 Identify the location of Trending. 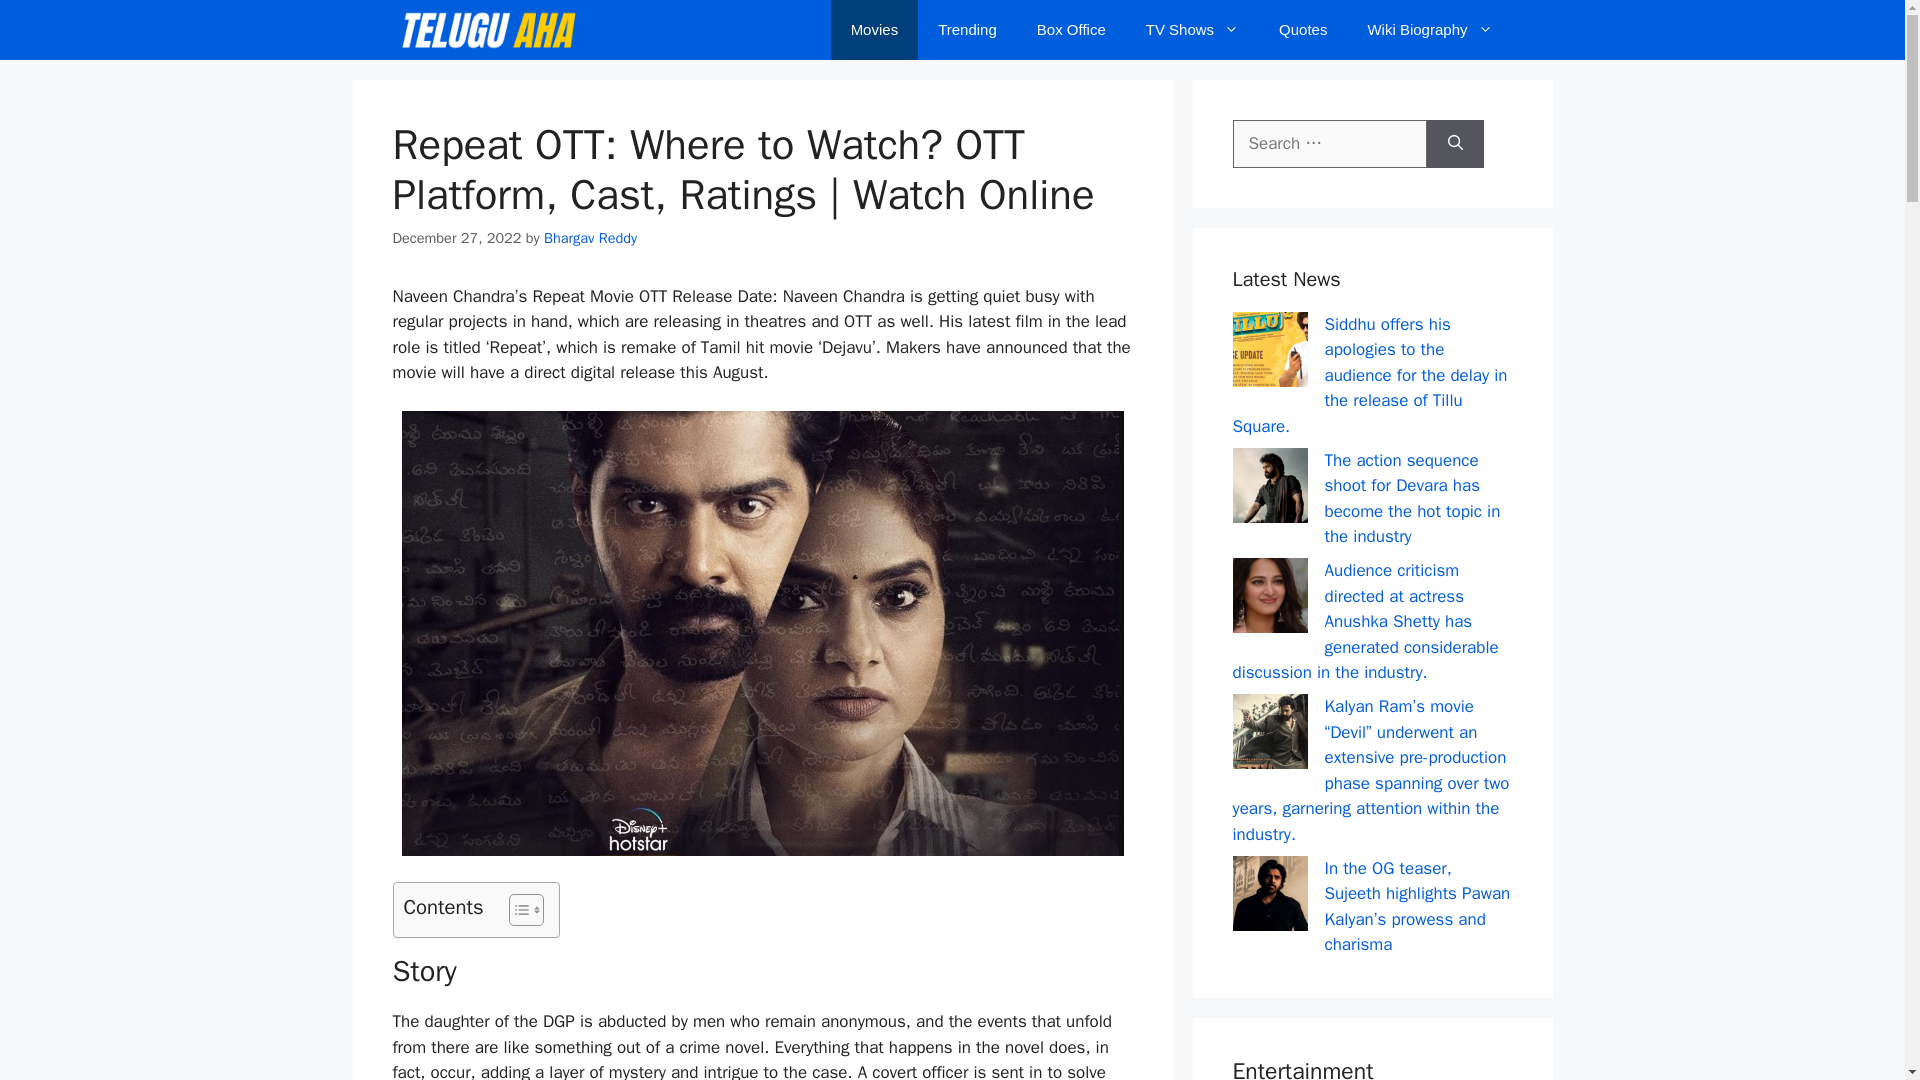
(967, 30).